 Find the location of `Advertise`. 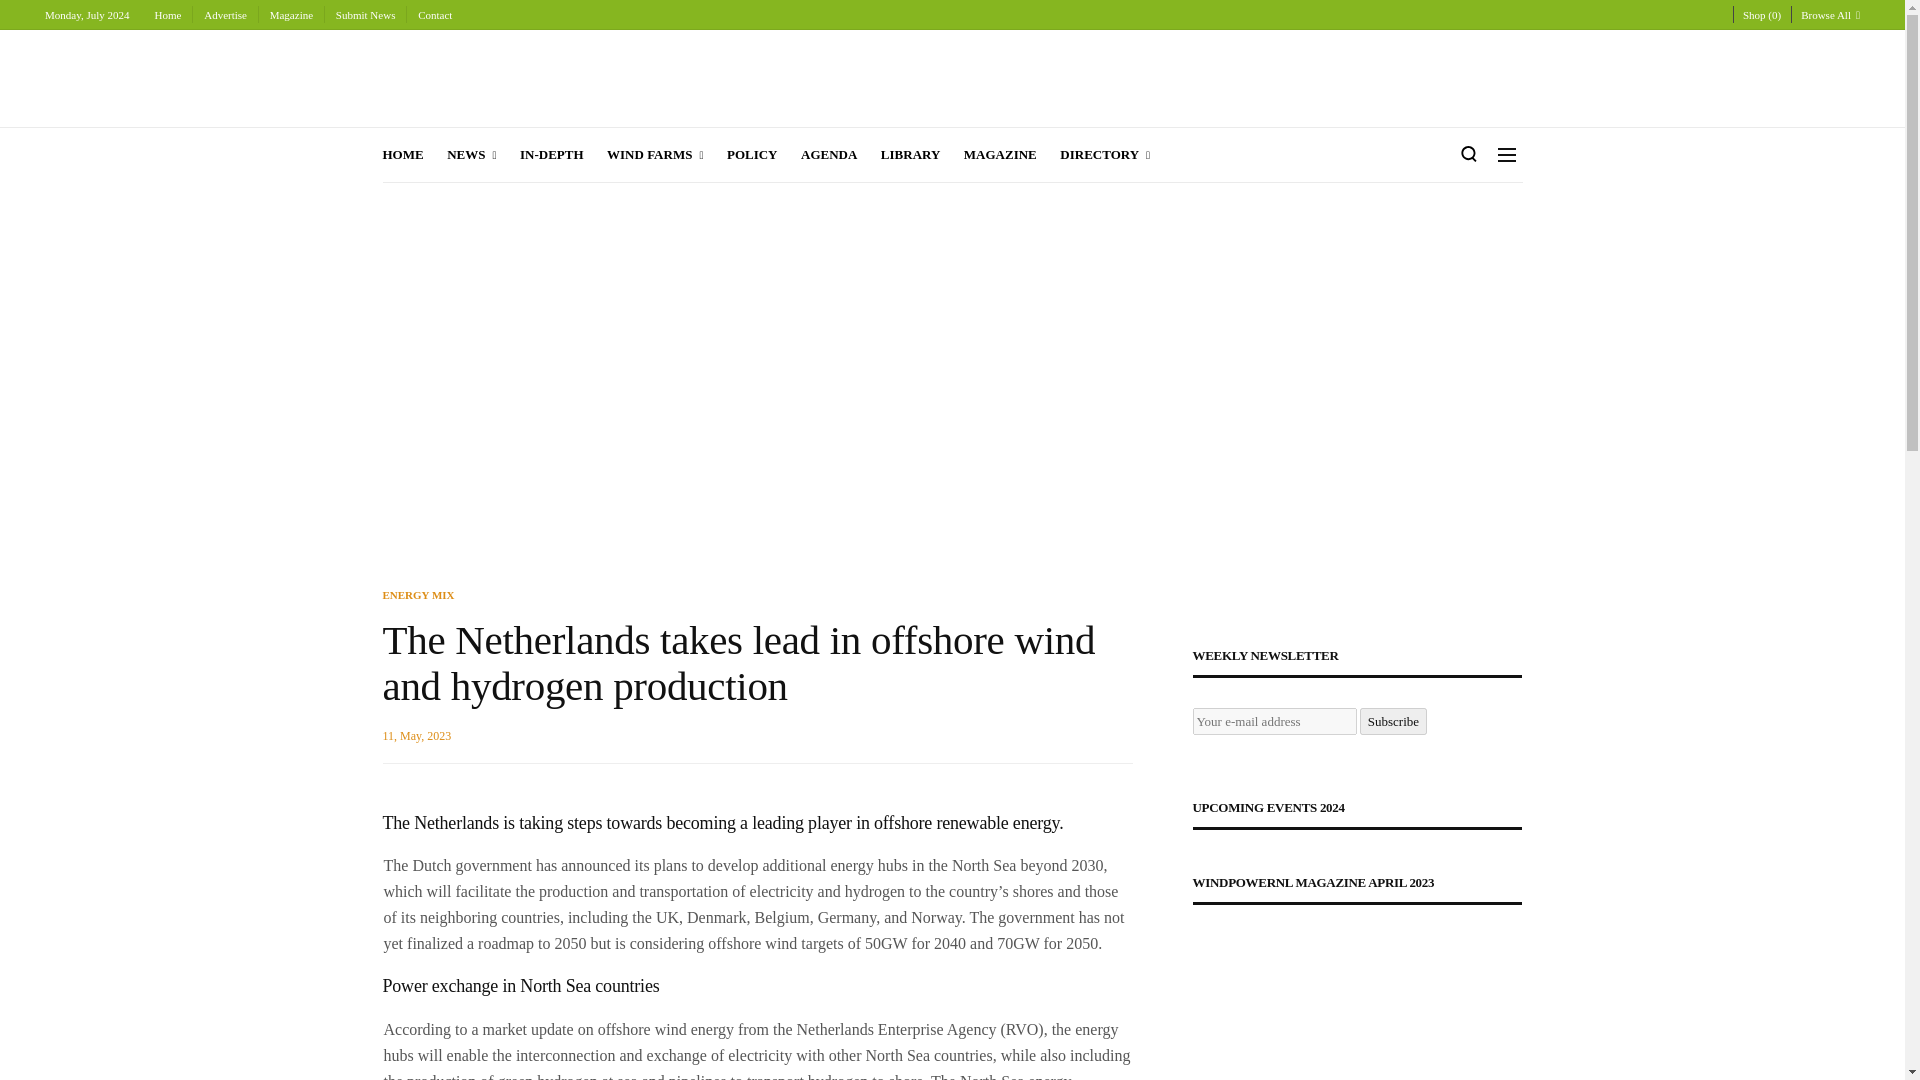

Advertise is located at coordinates (225, 16).